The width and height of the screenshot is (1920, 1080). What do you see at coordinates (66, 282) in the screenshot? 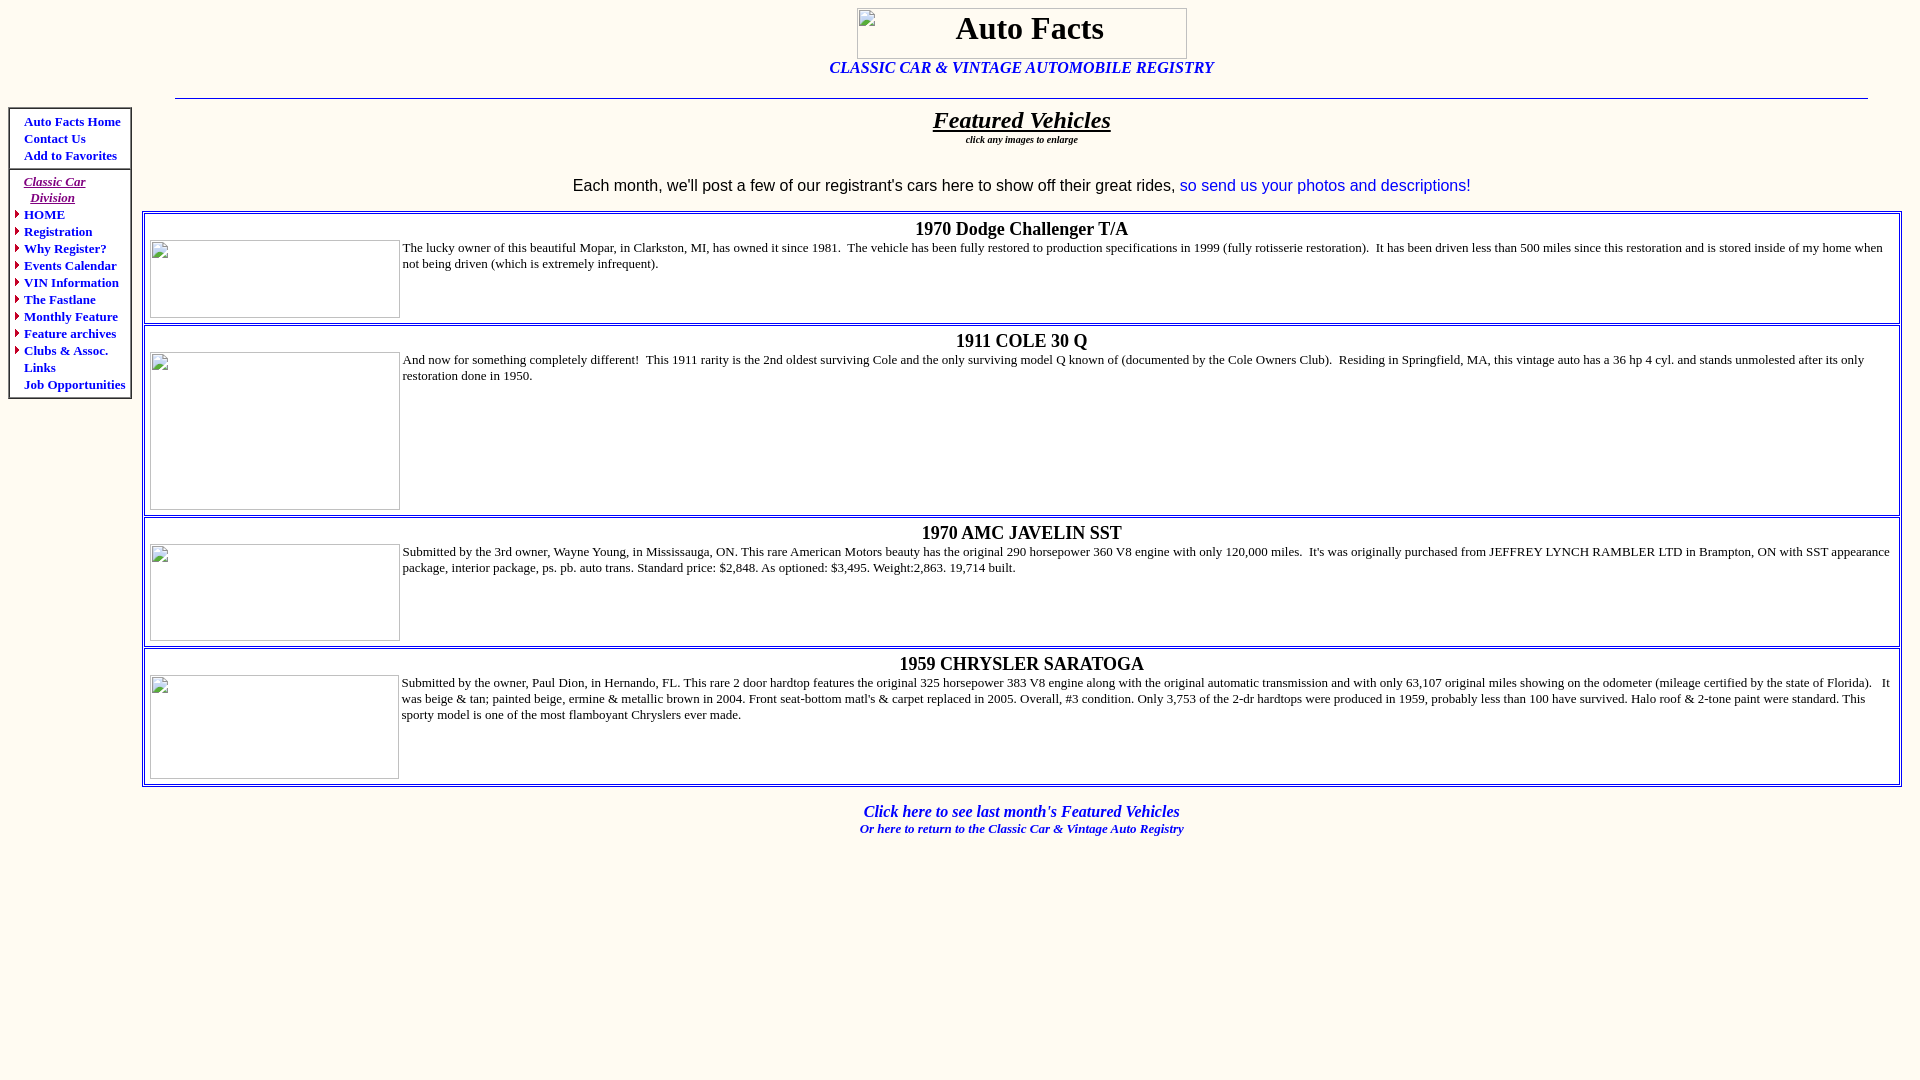
I see `VIN Information` at bounding box center [66, 282].